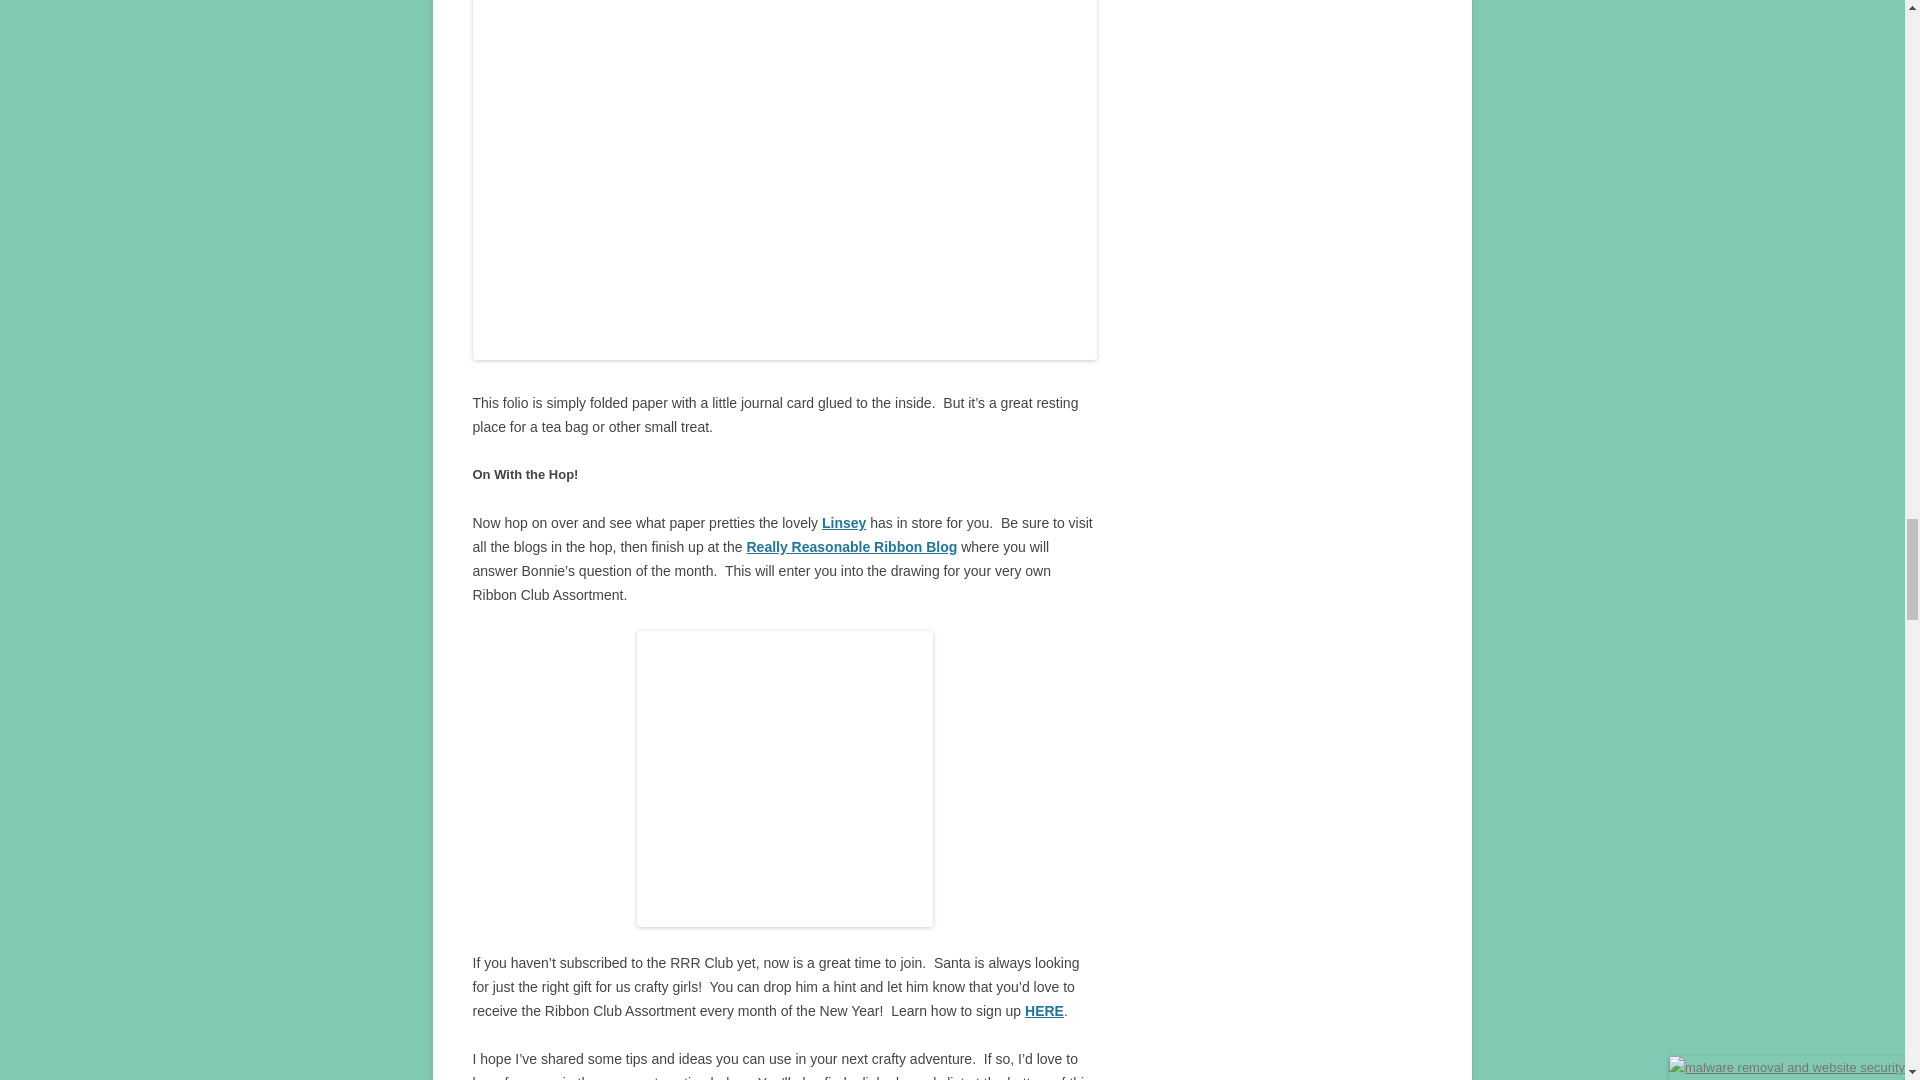 This screenshot has height=1080, width=1920. I want to click on Linsey, so click(843, 523).